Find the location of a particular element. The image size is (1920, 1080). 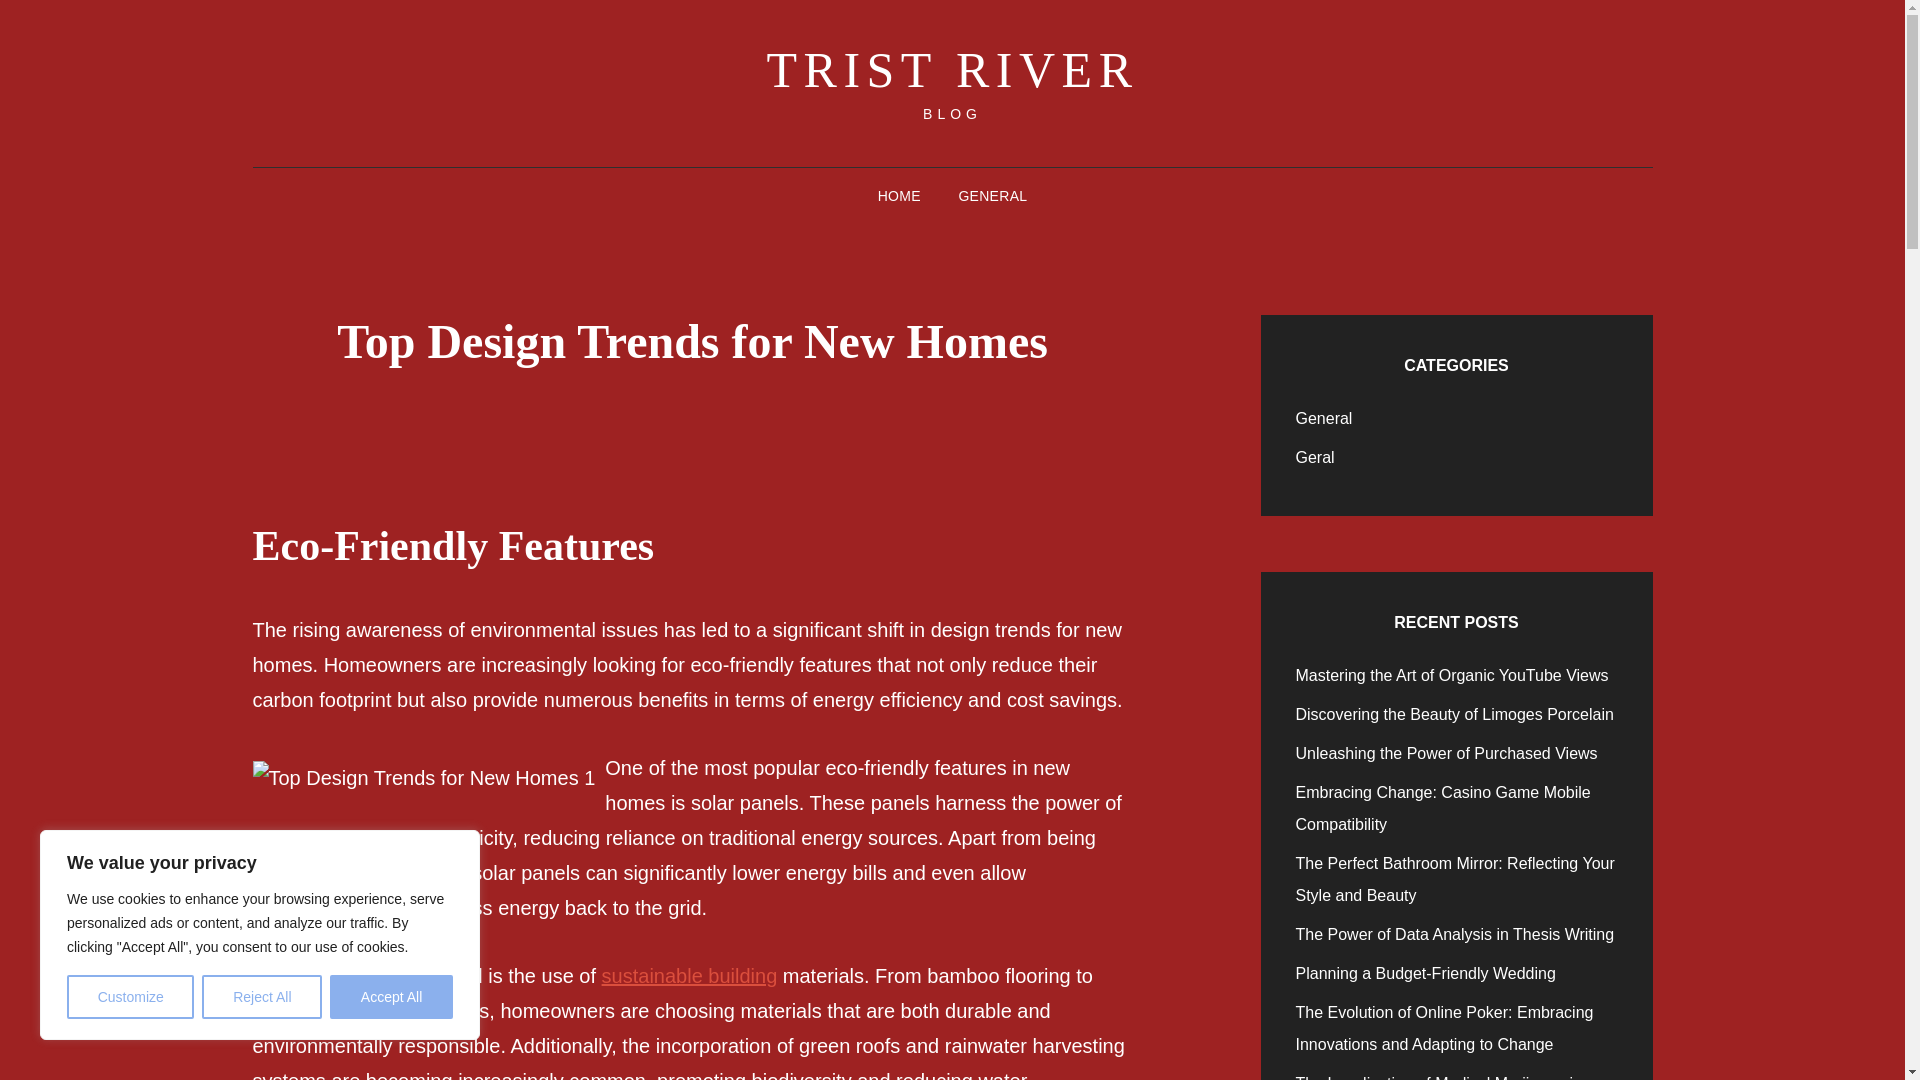

Mastering the Art of Organic YouTube Views is located at coordinates (1452, 675).